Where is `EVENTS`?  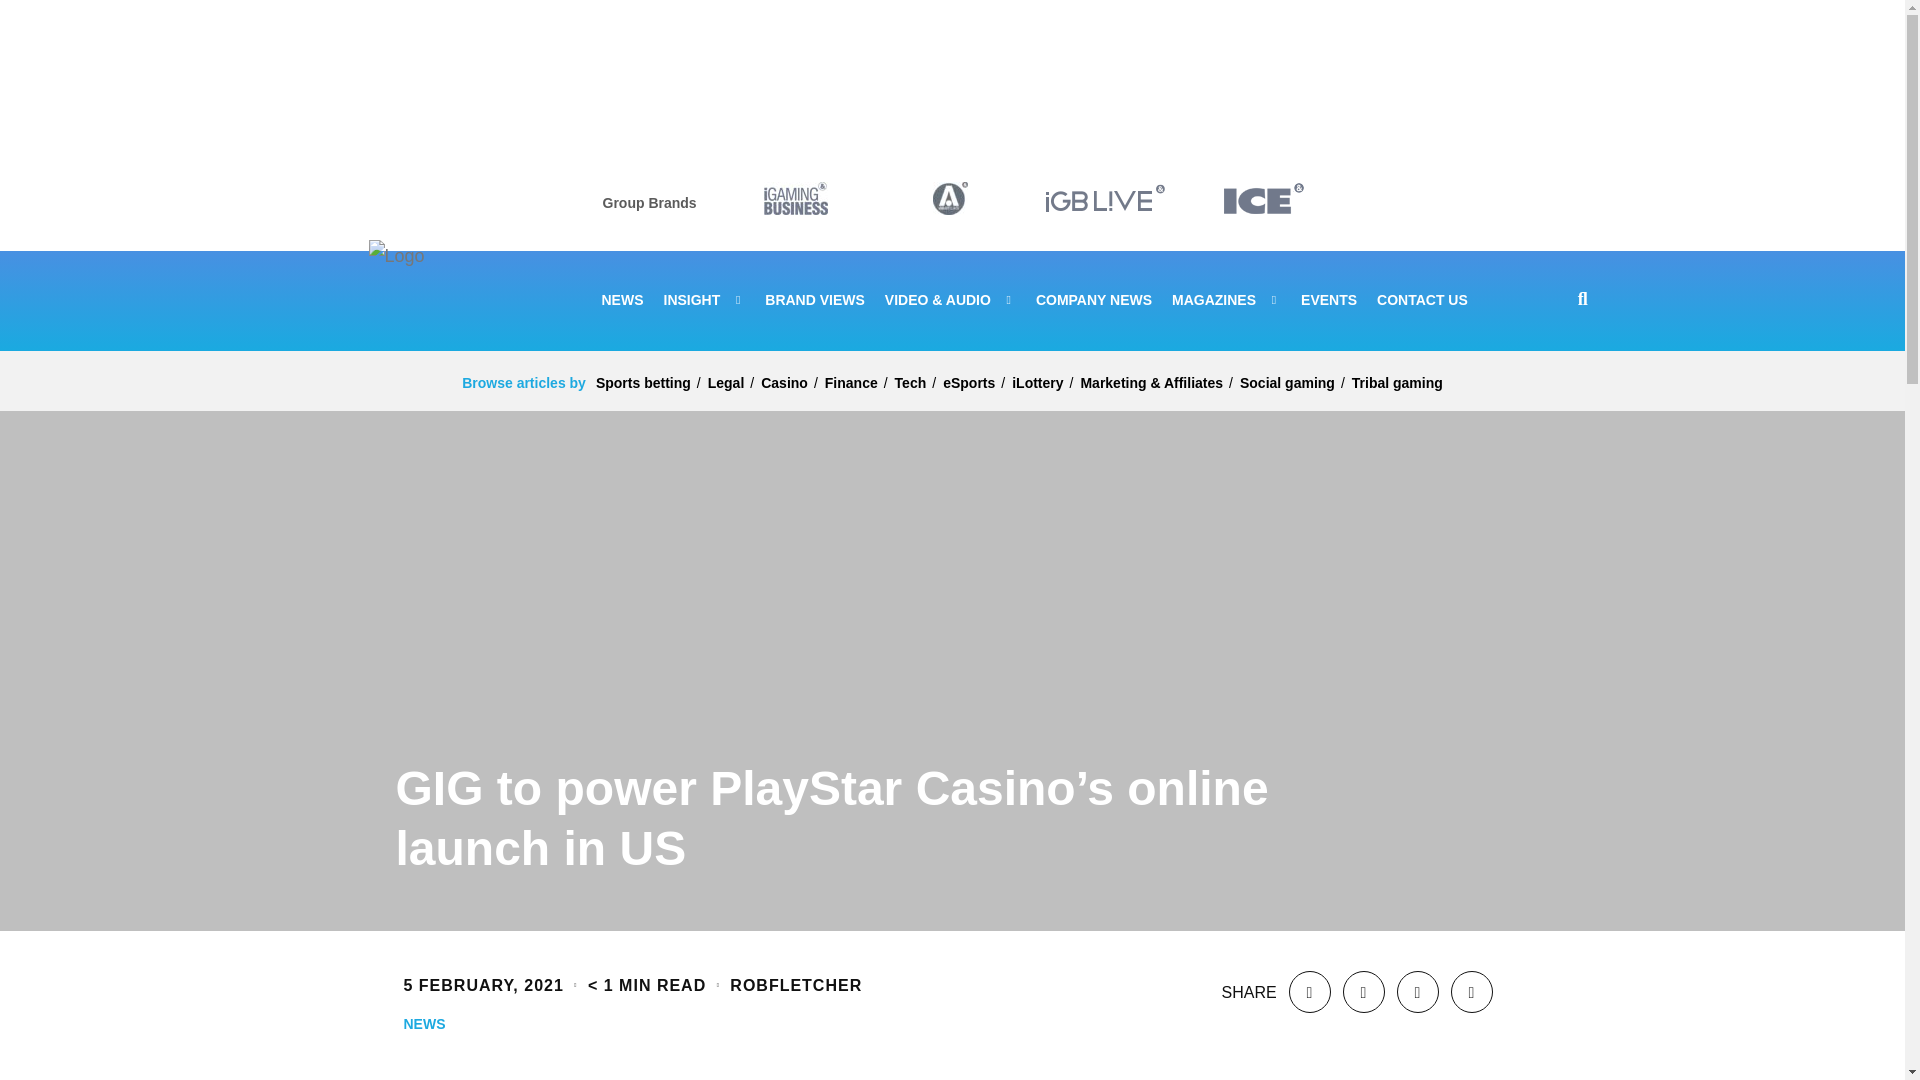 EVENTS is located at coordinates (1329, 300).